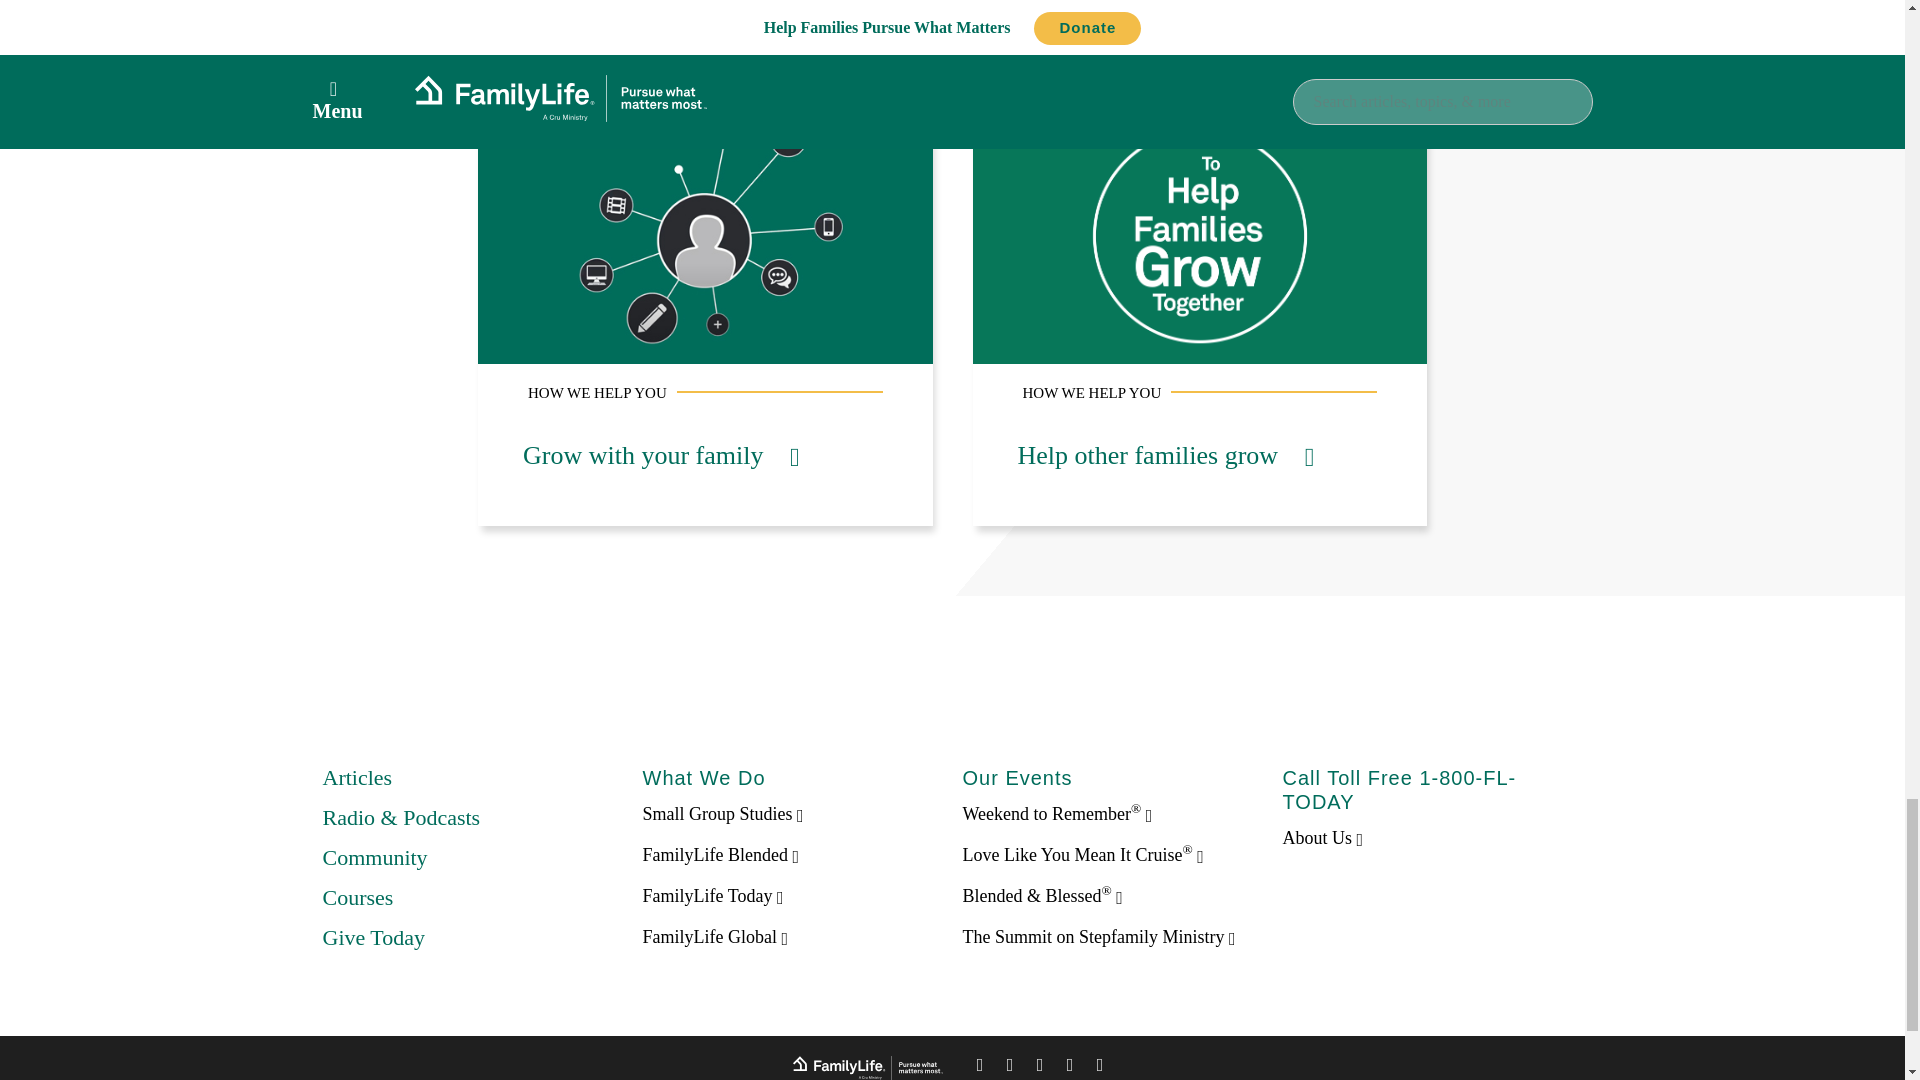 The height and width of the screenshot is (1080, 1920). Describe the element at coordinates (720, 854) in the screenshot. I see `FamilyLife Blended` at that location.